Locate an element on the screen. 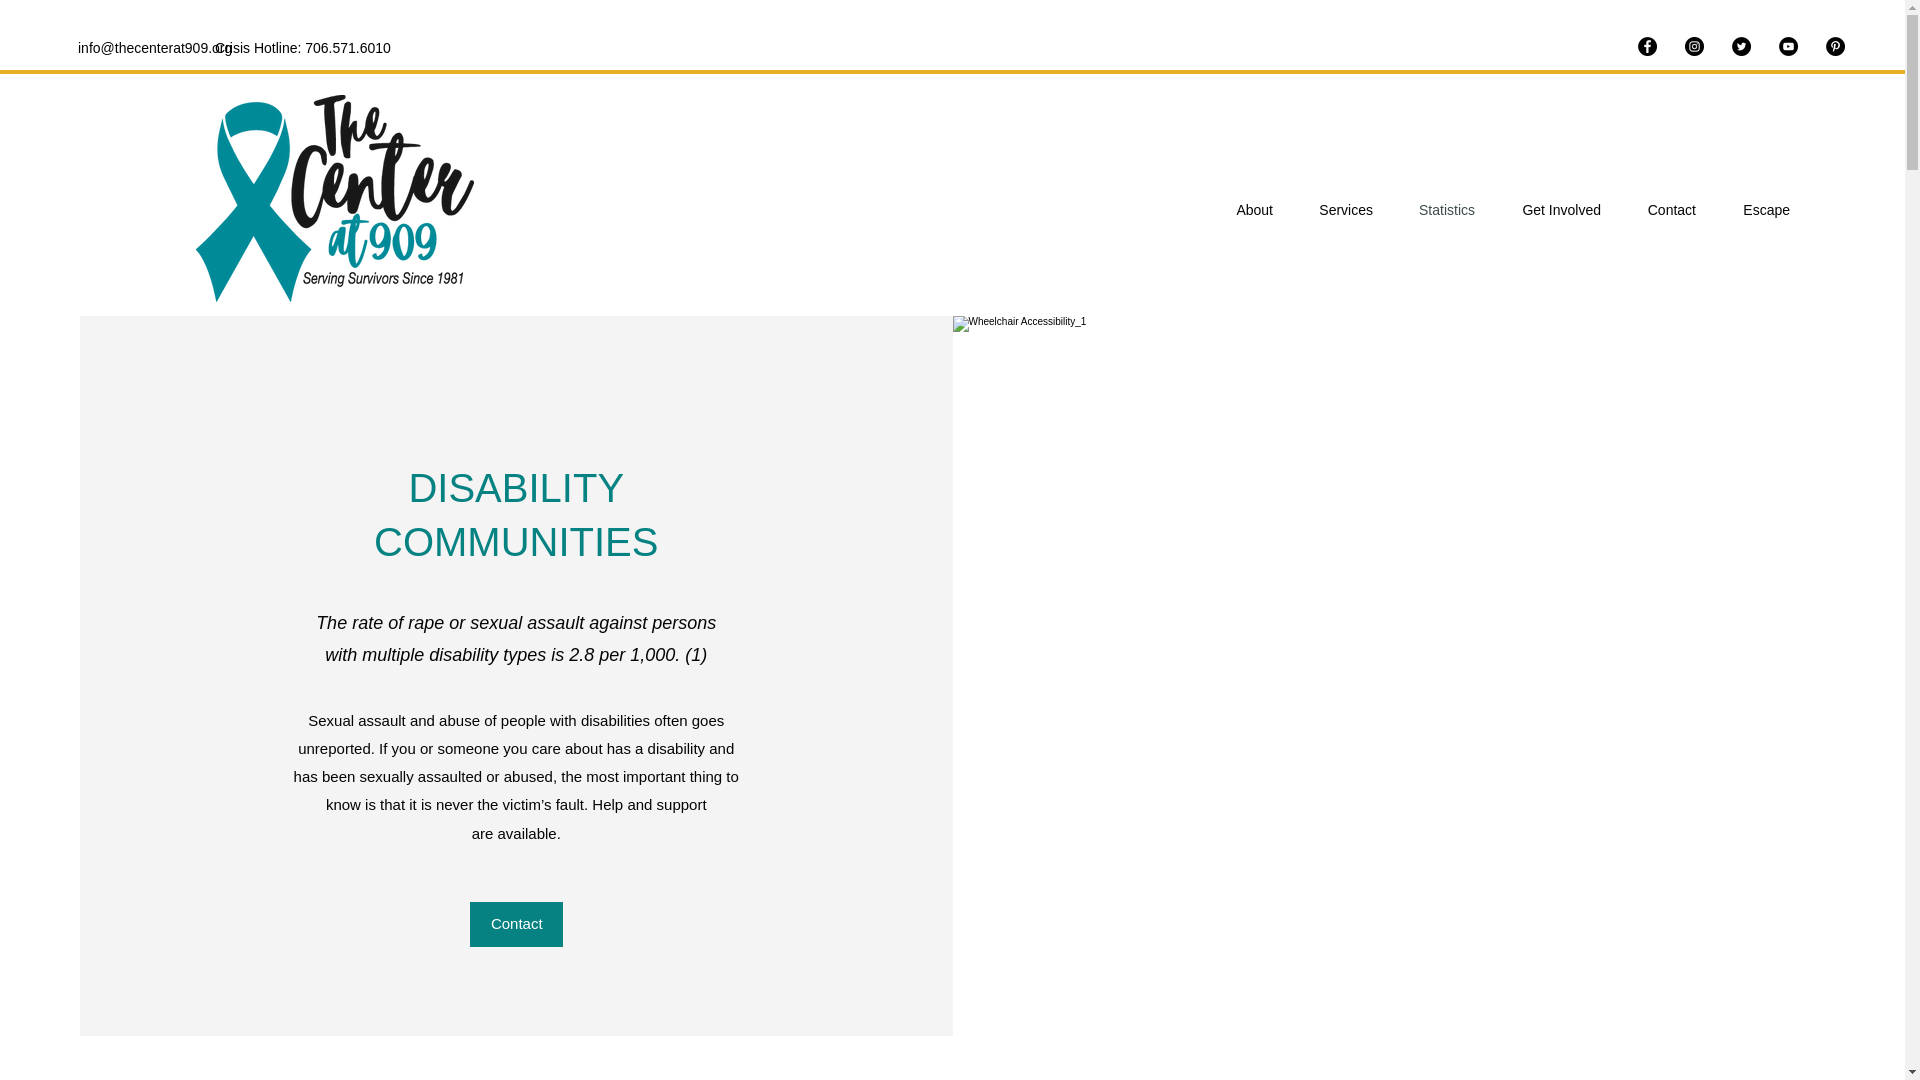 This screenshot has width=1920, height=1080. Statistics is located at coordinates (1433, 210).